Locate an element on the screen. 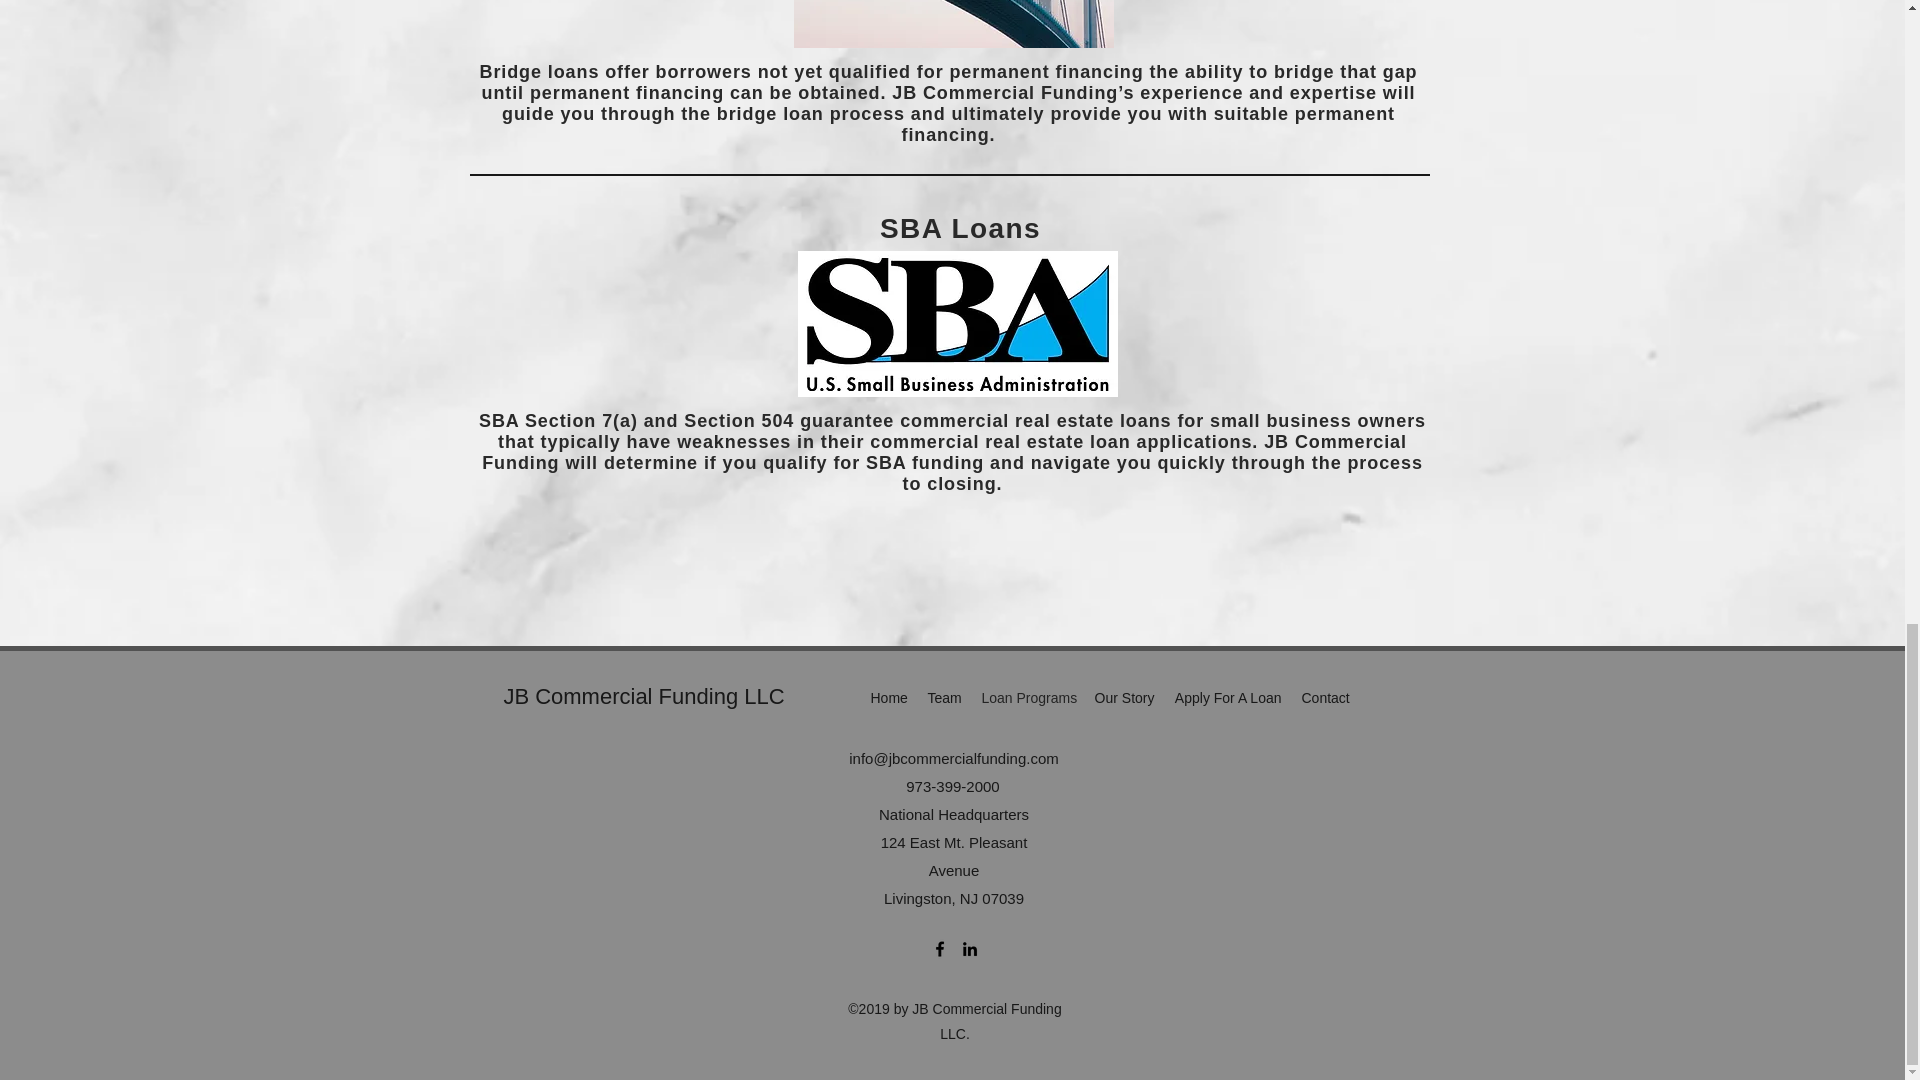 The image size is (1920, 1080). JB Commercial Funding LLC is located at coordinates (643, 696).